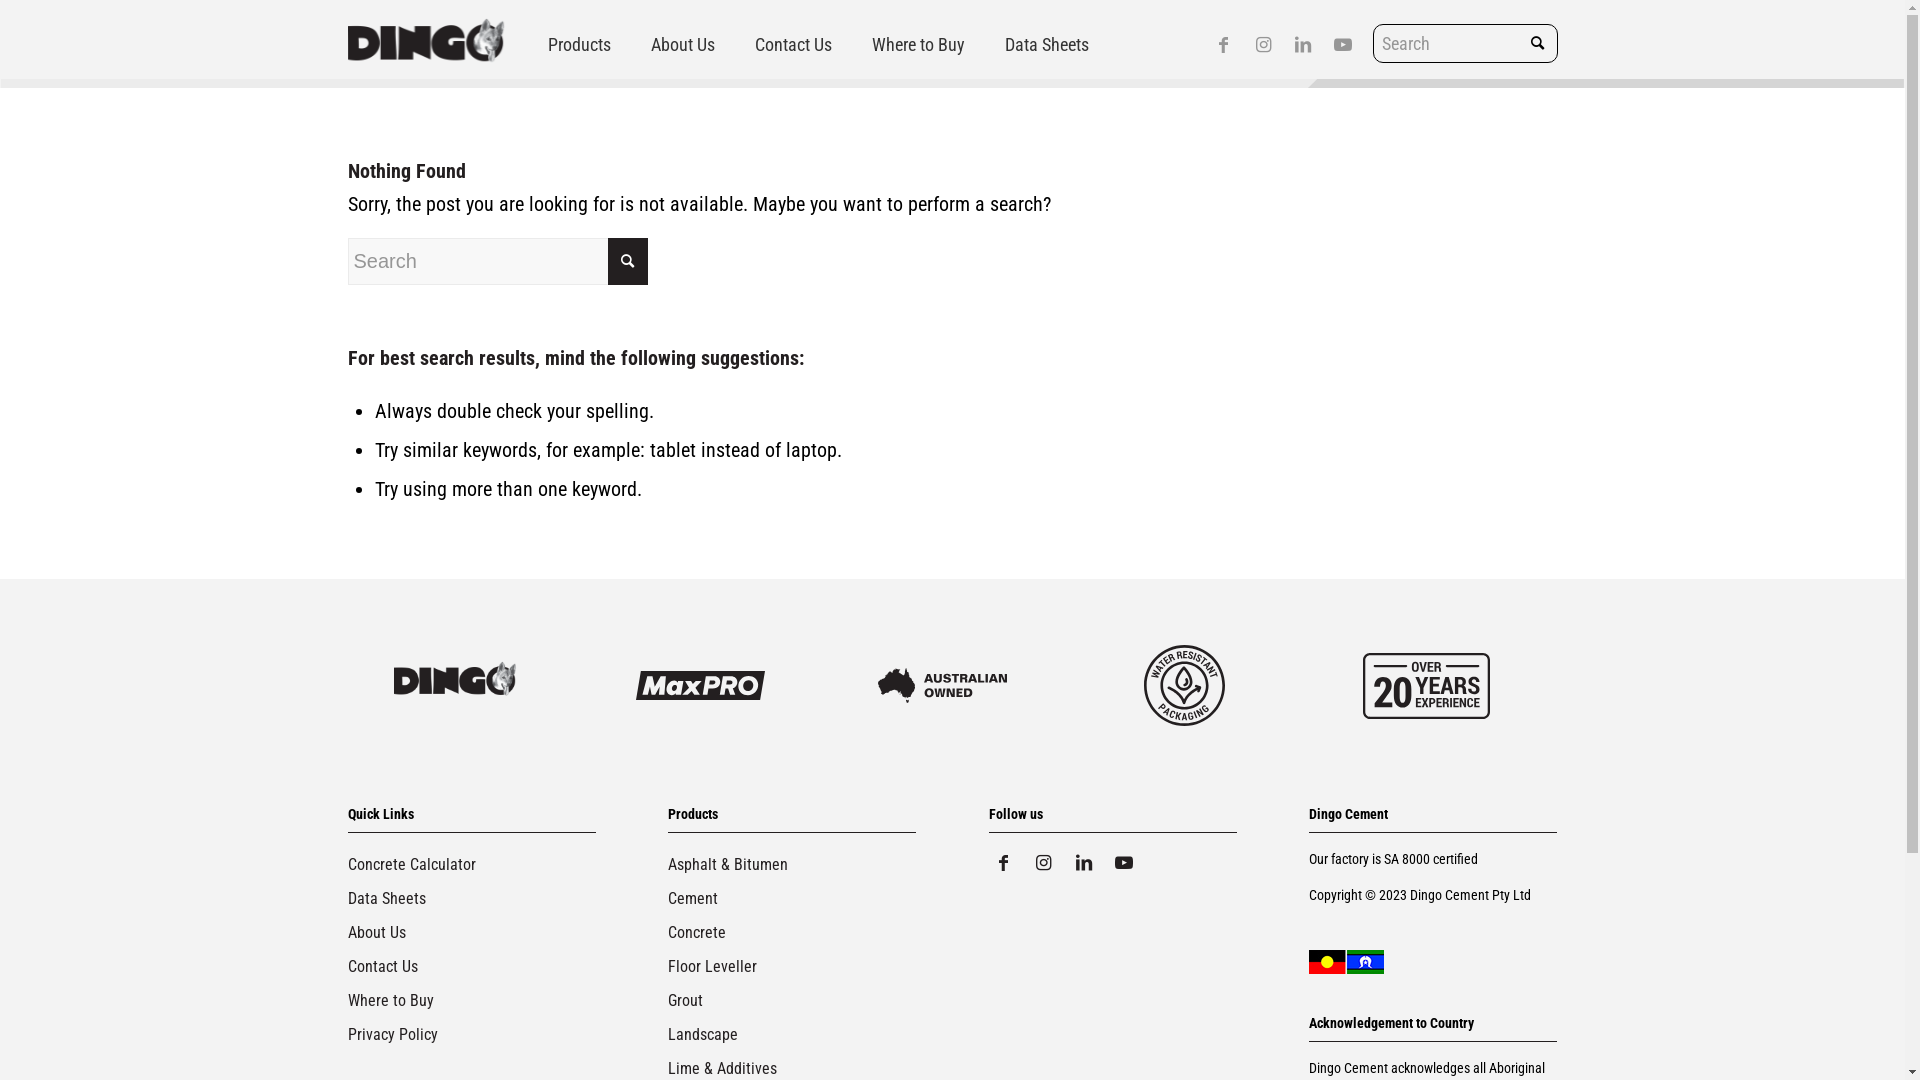 The height and width of the screenshot is (1080, 1920). I want to click on Where to Buy, so click(918, 45).